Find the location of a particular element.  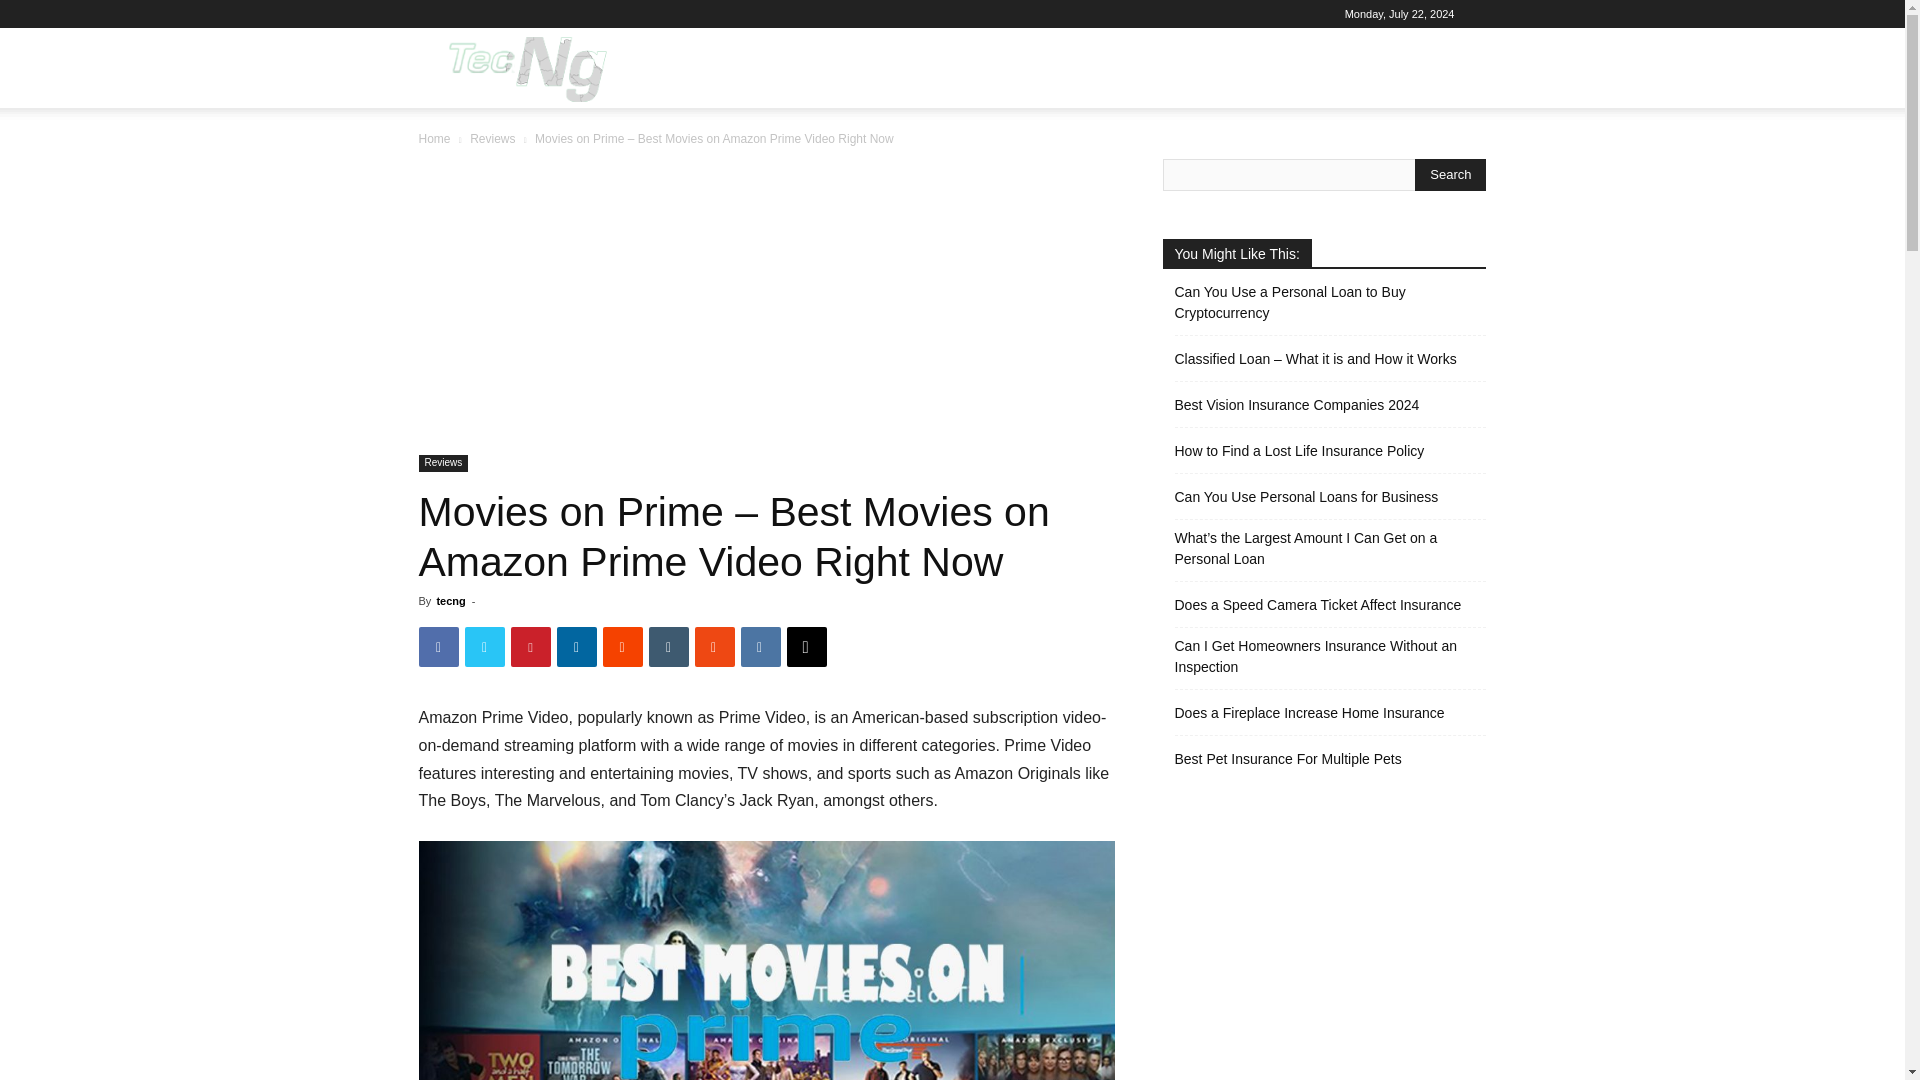

Digg is located at coordinates (805, 647).